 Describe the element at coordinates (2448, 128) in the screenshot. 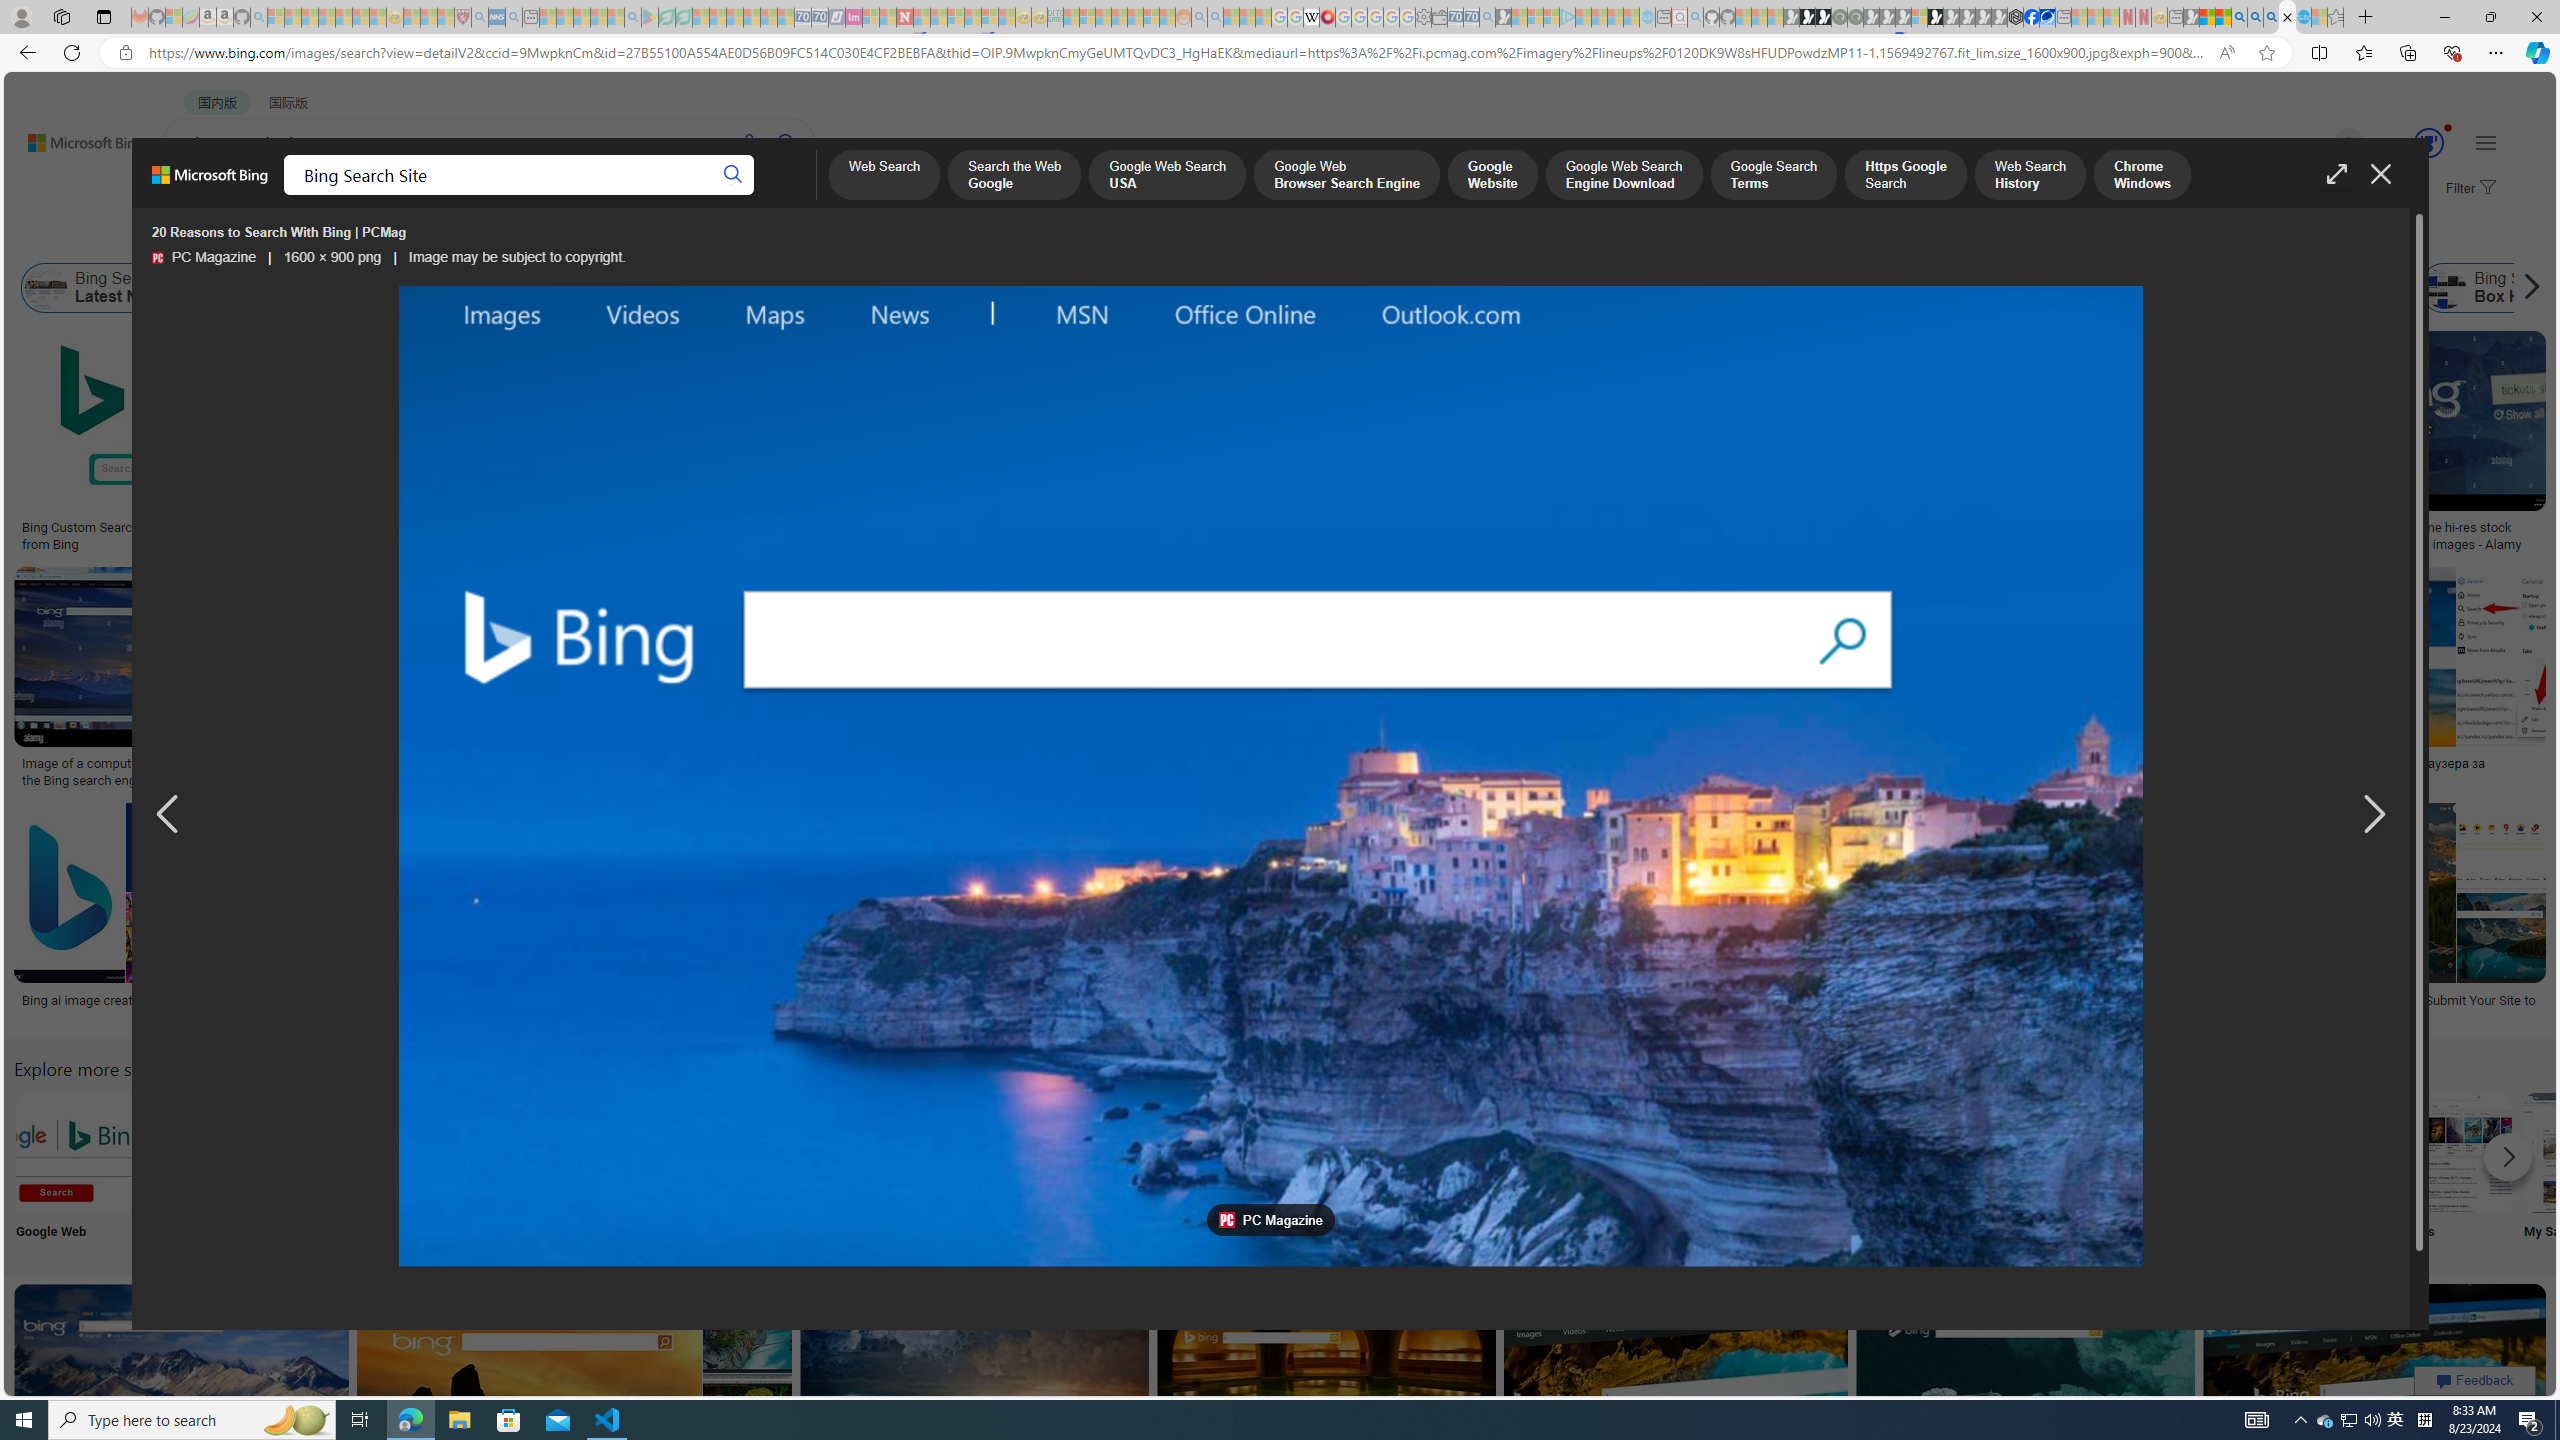

I see `Animation` at that location.